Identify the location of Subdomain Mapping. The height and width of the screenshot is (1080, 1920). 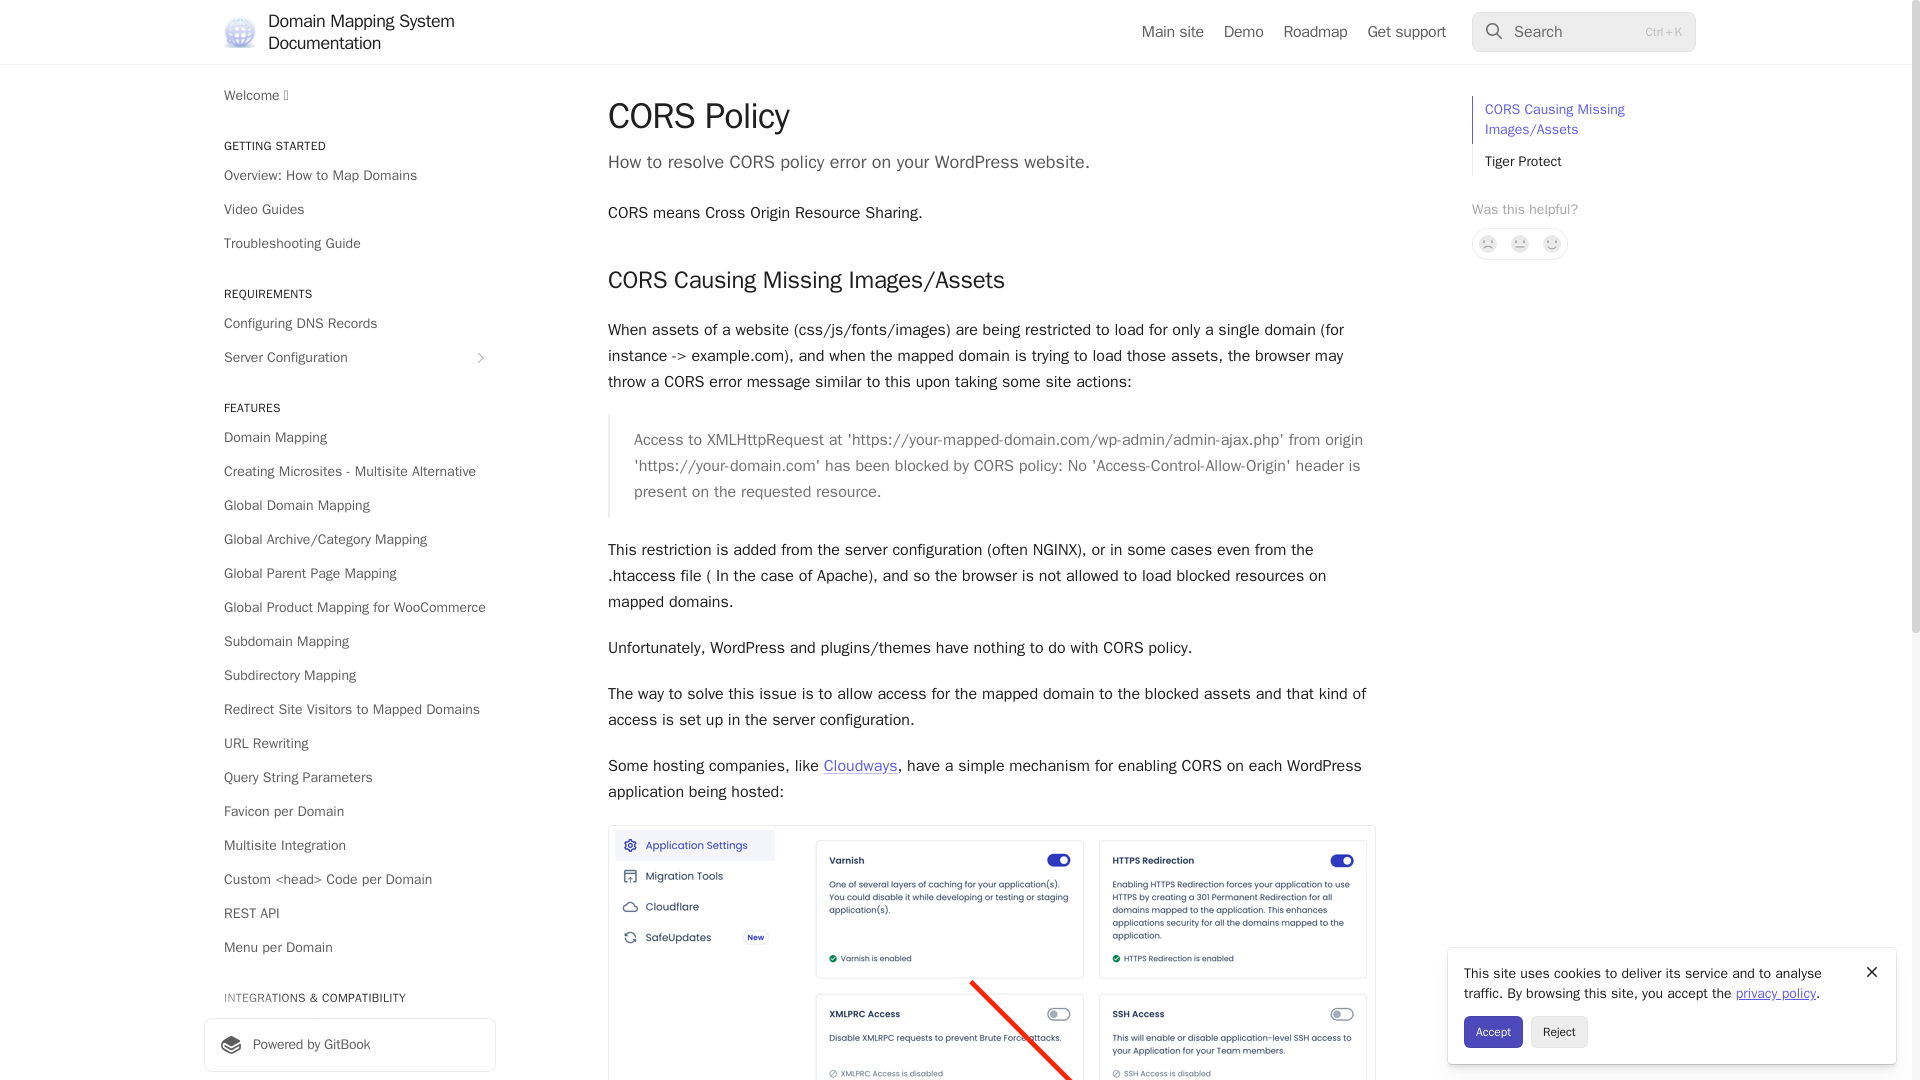
(349, 642).